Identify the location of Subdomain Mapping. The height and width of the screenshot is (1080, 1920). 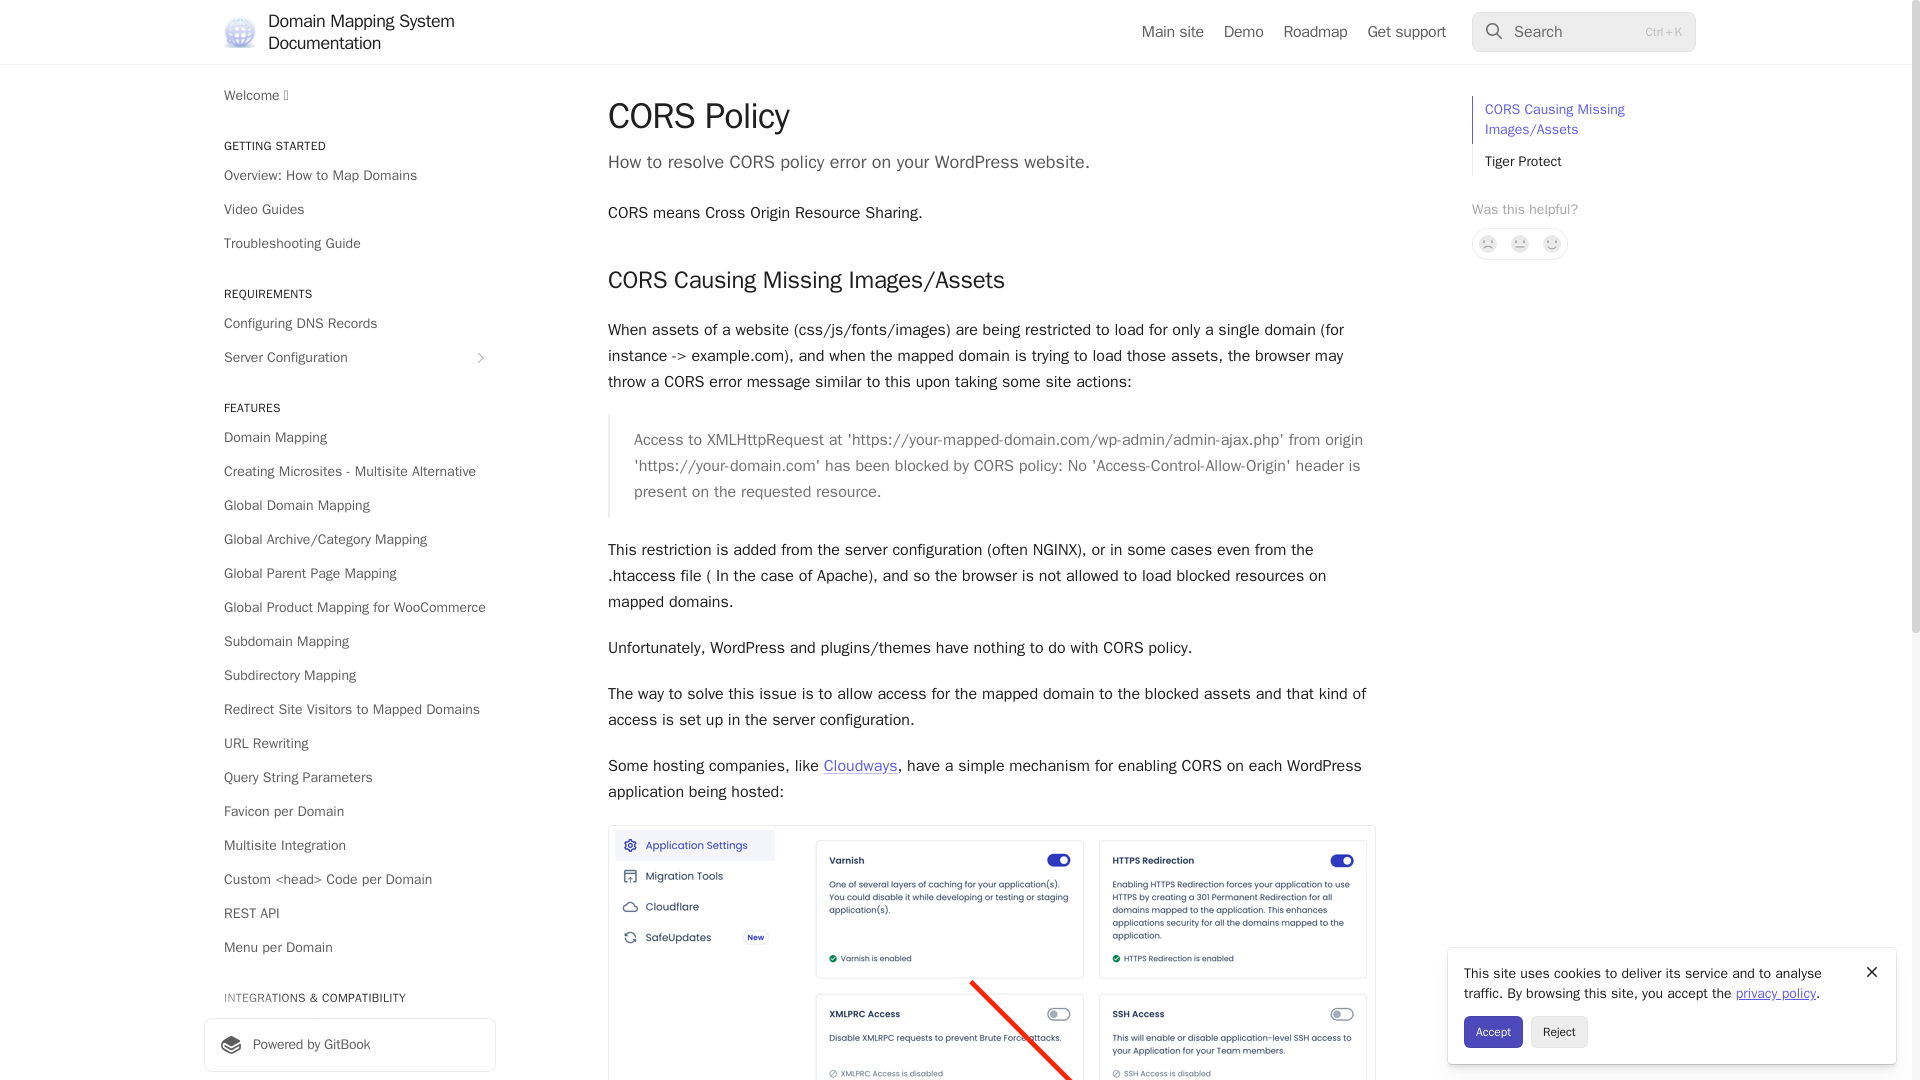
(349, 642).